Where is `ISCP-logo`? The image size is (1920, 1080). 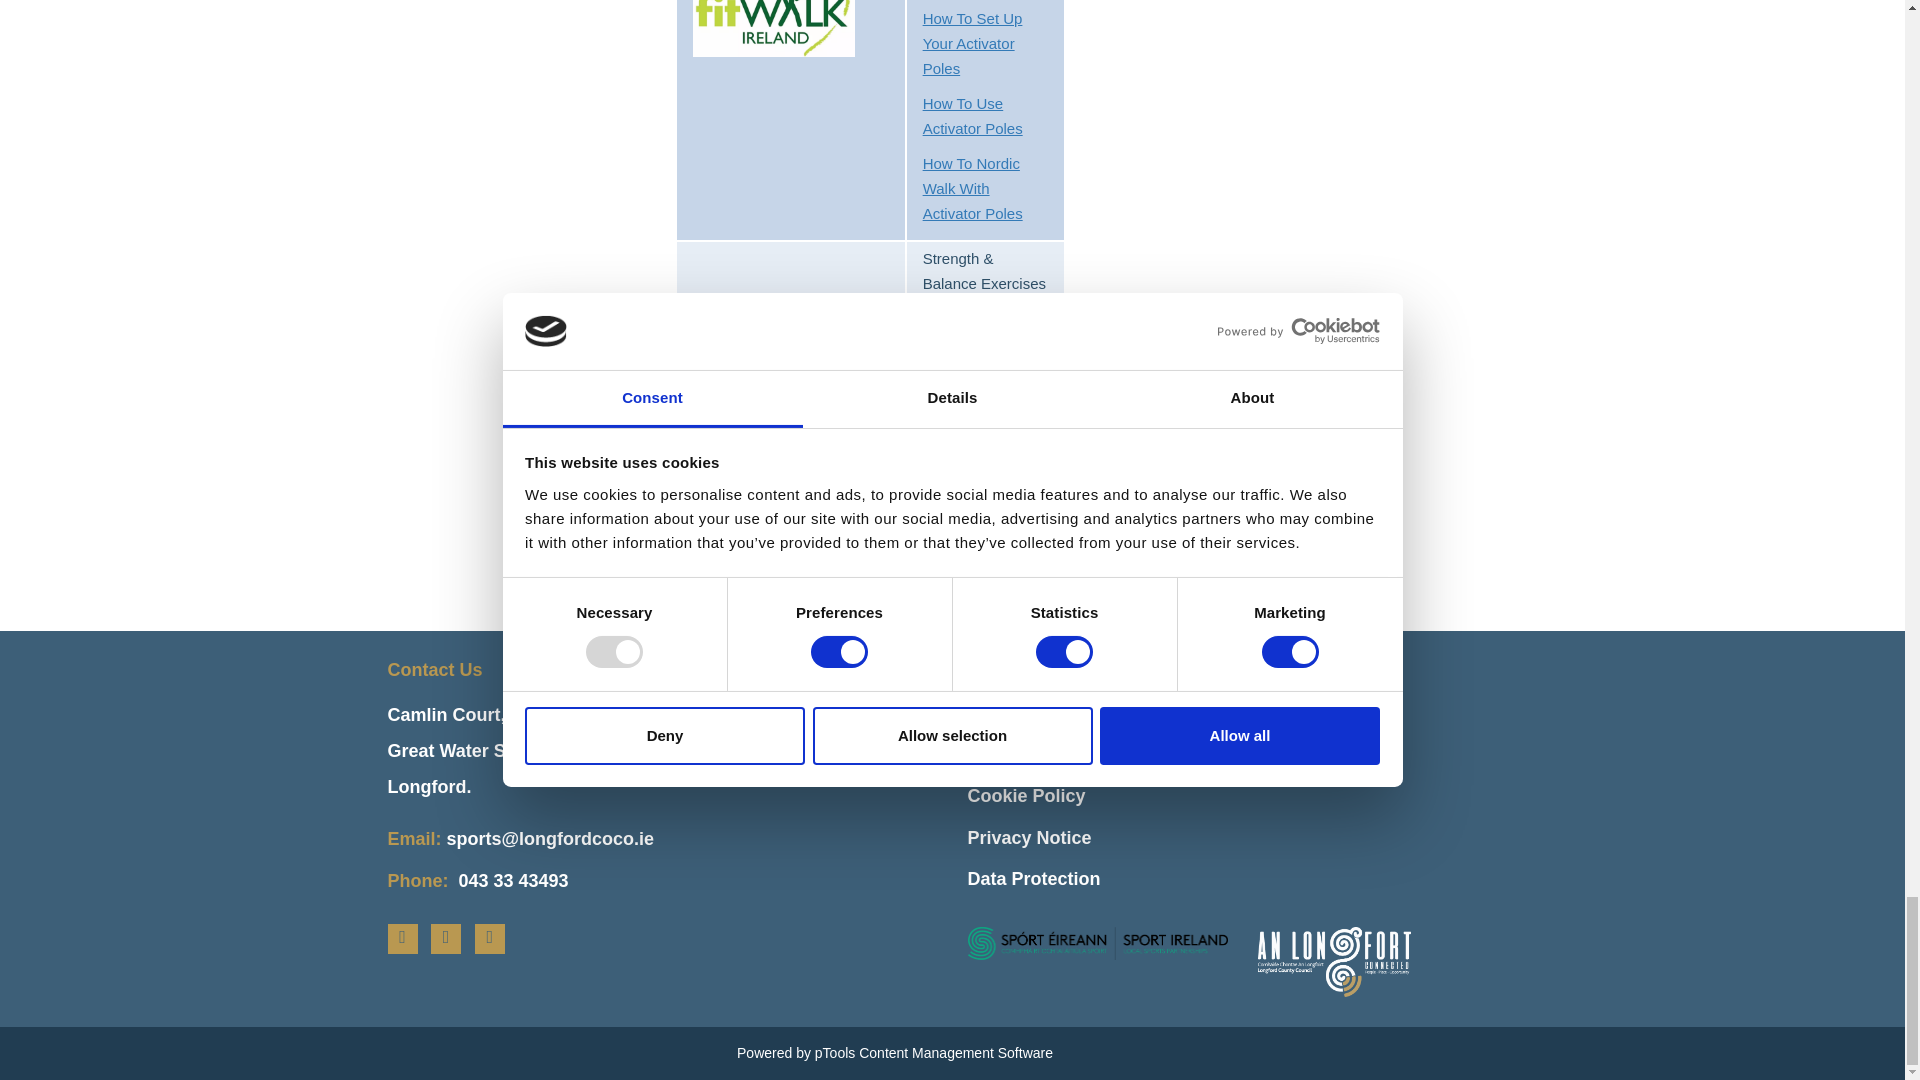
ISCP-logo is located at coordinates (774, 372).